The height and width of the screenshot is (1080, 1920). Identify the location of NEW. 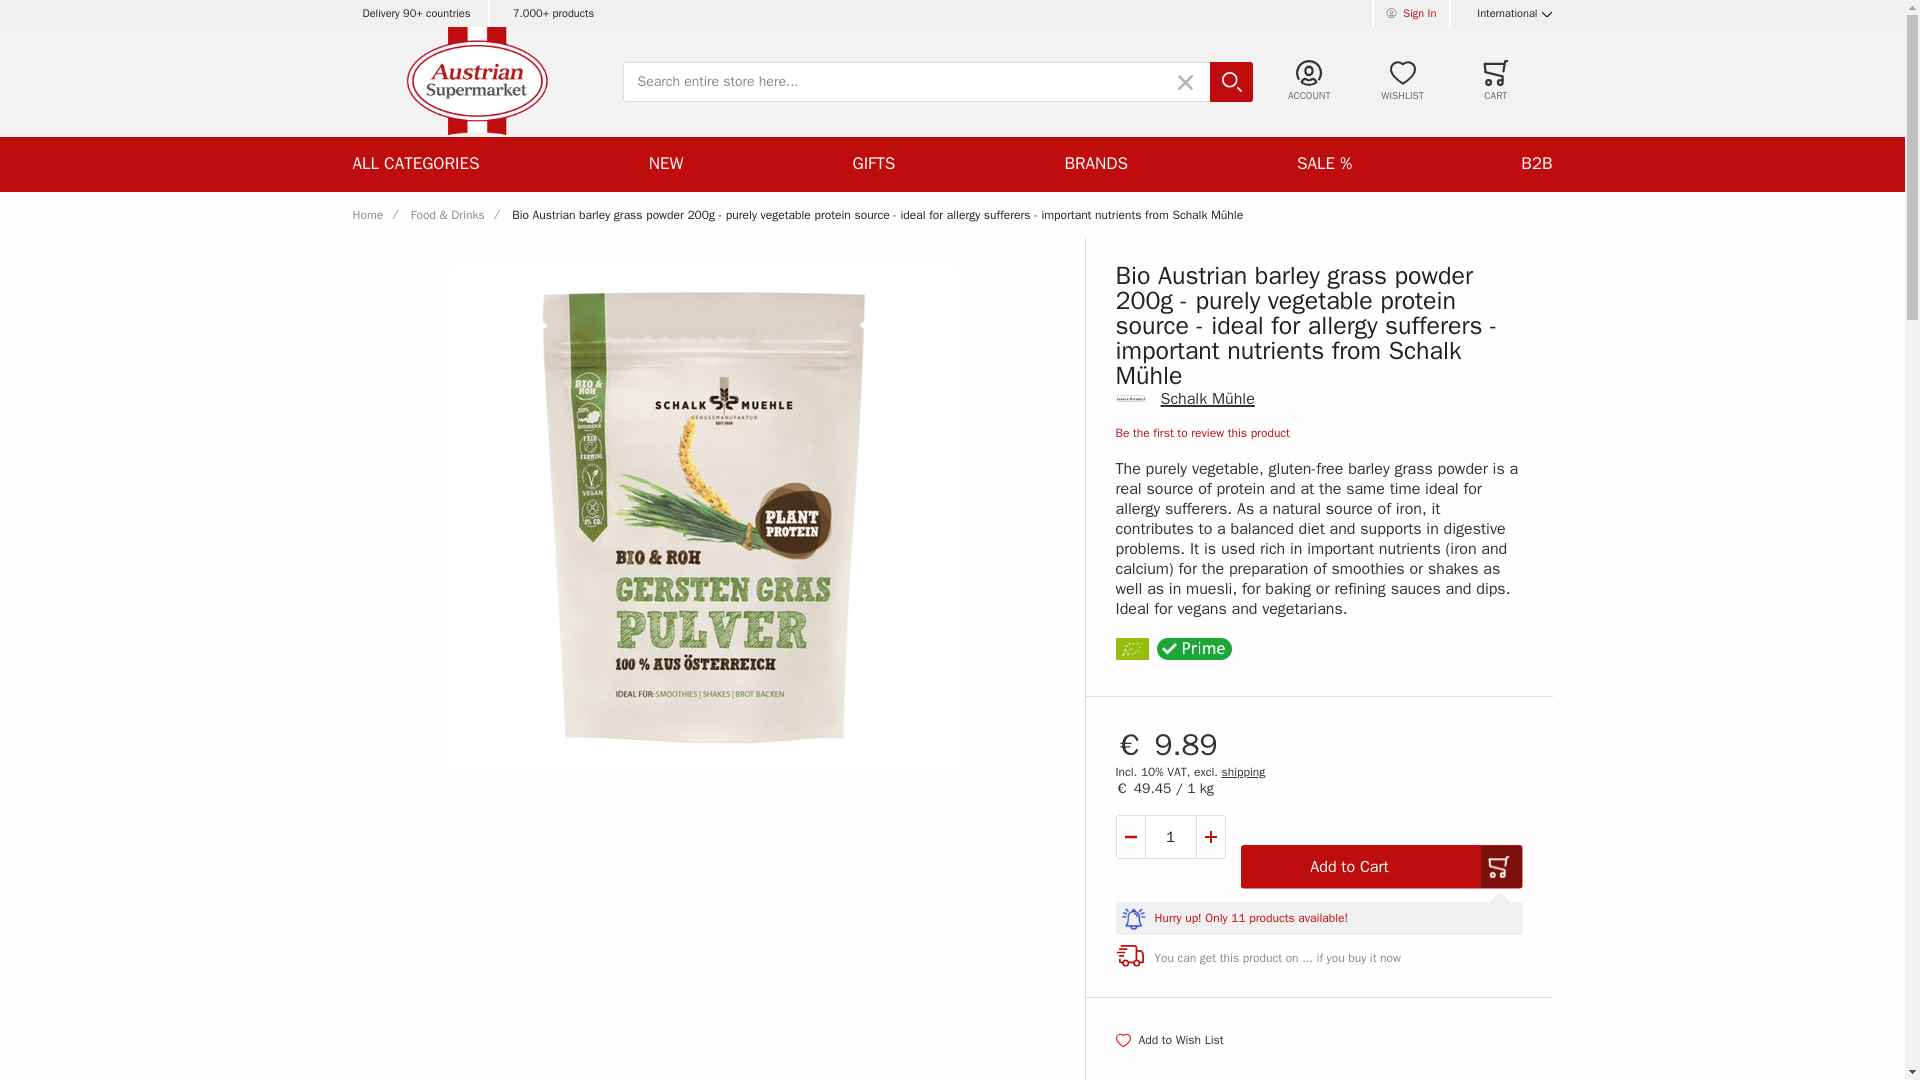
(666, 164).